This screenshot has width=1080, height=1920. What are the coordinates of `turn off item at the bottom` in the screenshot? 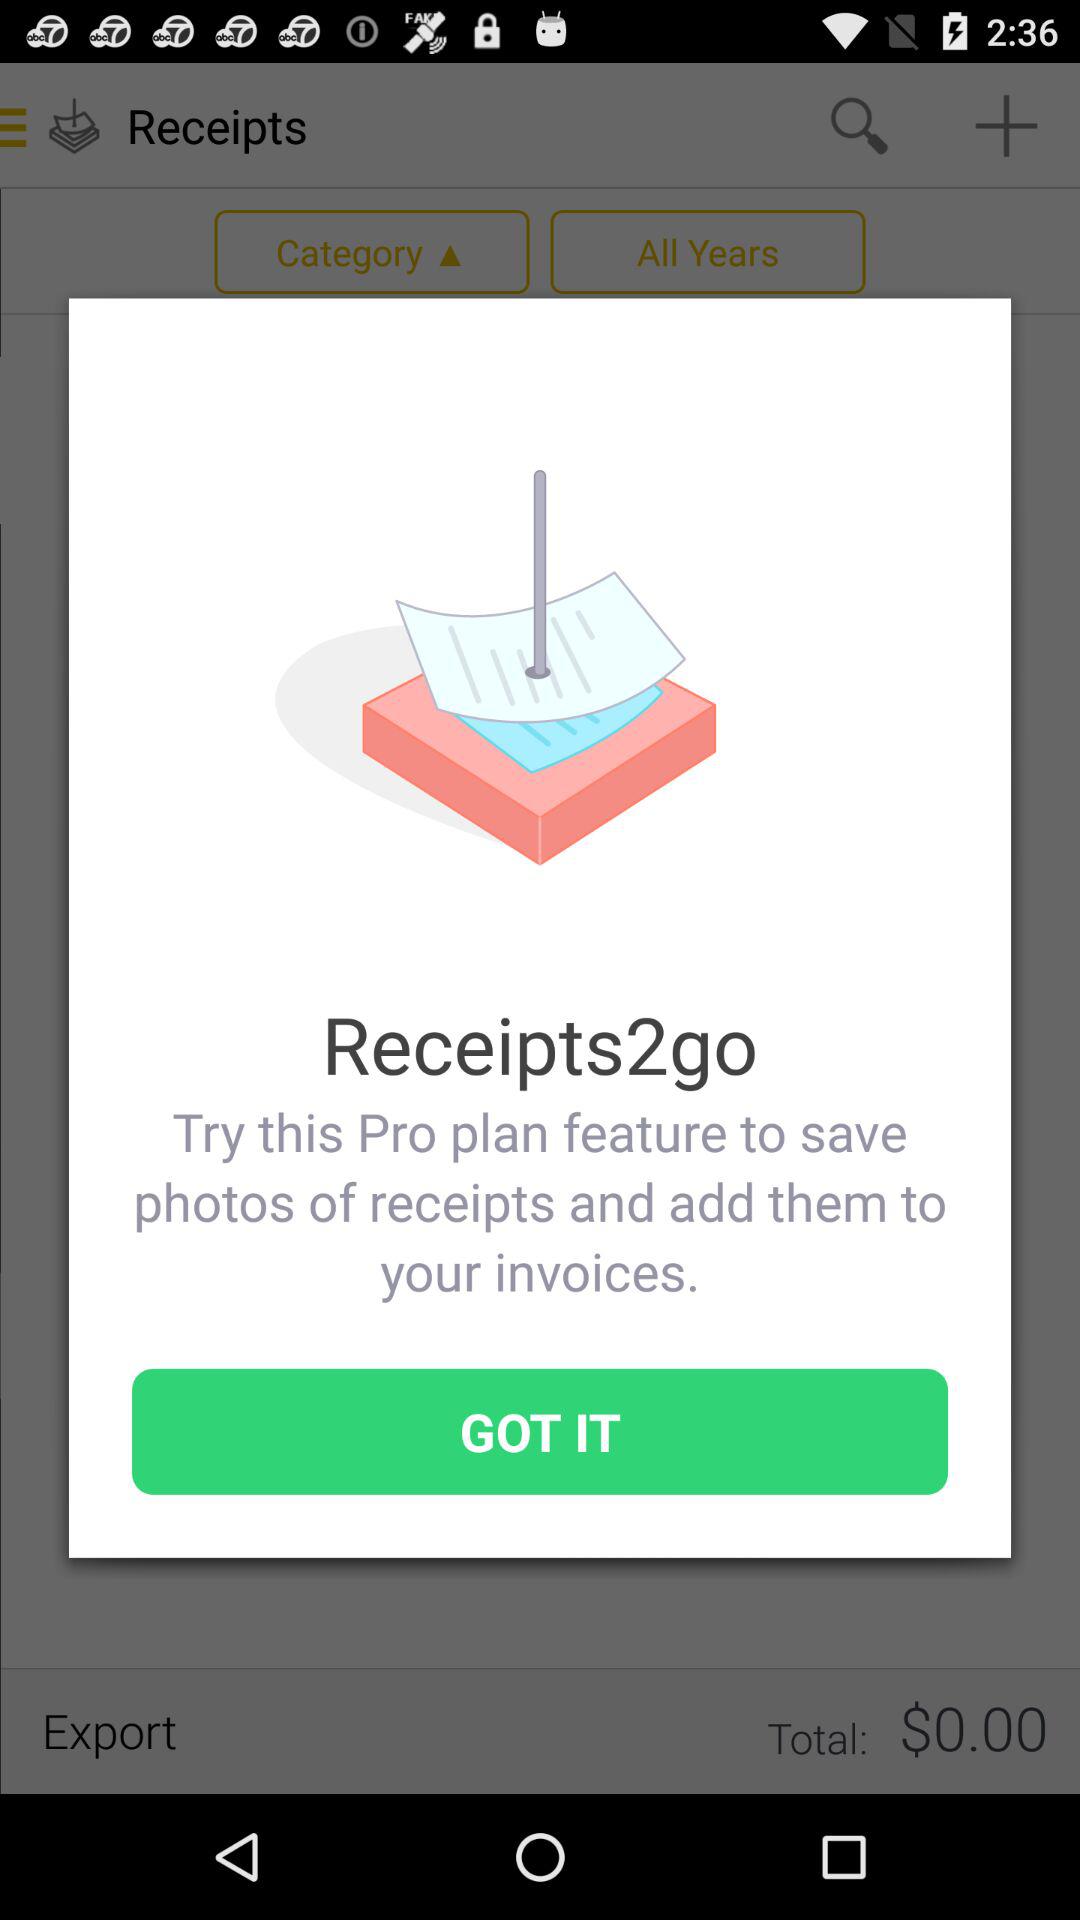 It's located at (540, 1431).